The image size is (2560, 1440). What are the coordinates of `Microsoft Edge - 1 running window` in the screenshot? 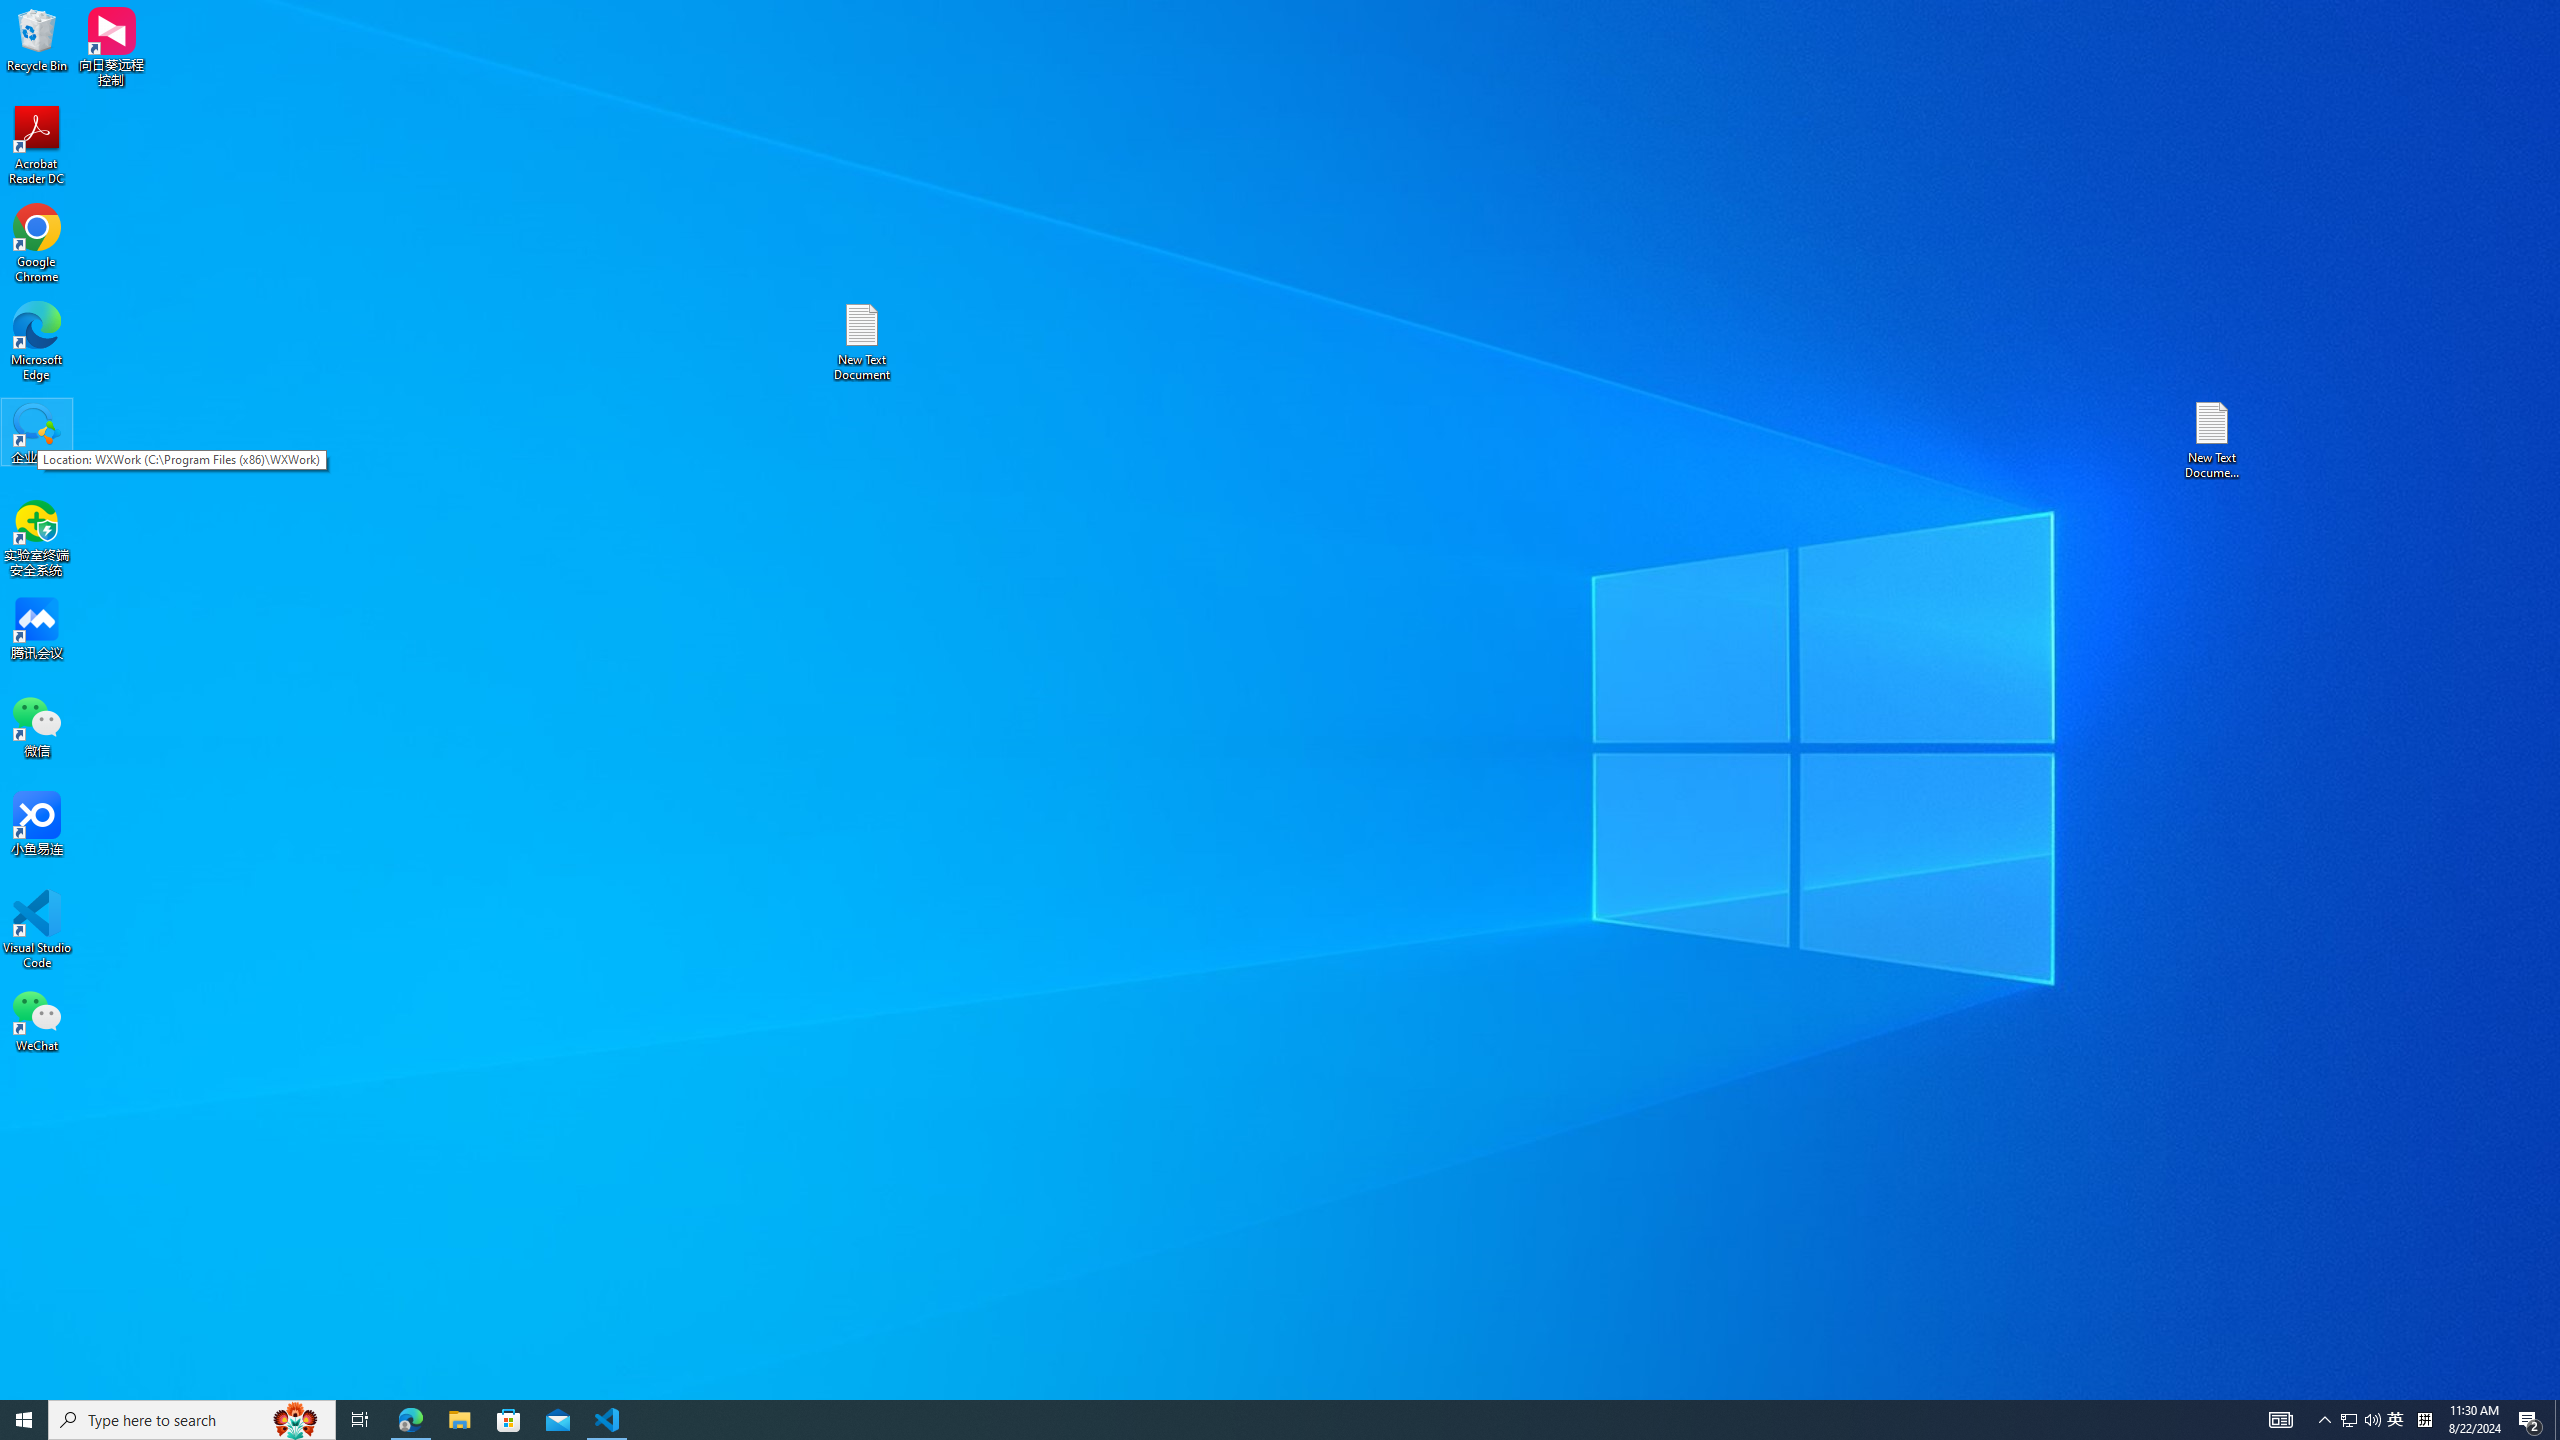 It's located at (410, 1420).